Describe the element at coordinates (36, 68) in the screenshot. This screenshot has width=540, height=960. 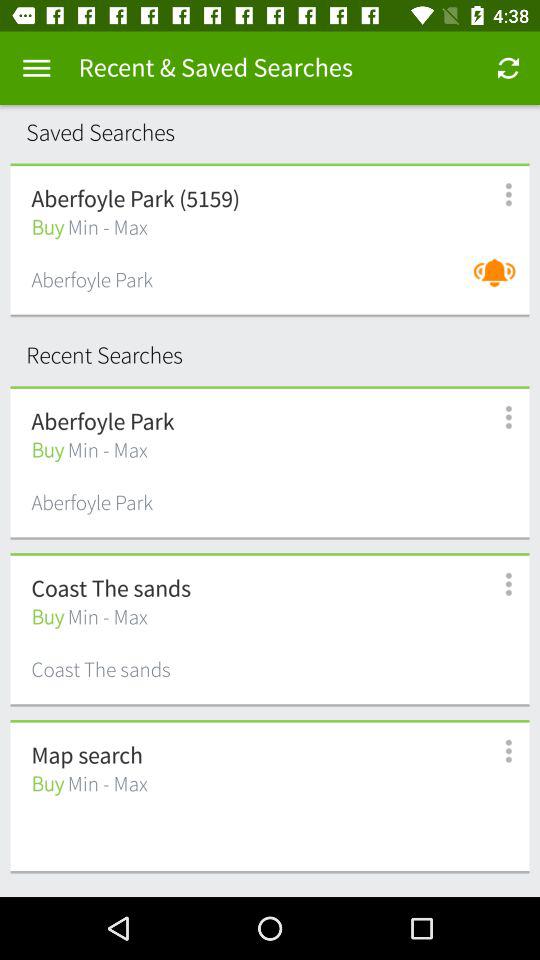
I see `action option on the page` at that location.